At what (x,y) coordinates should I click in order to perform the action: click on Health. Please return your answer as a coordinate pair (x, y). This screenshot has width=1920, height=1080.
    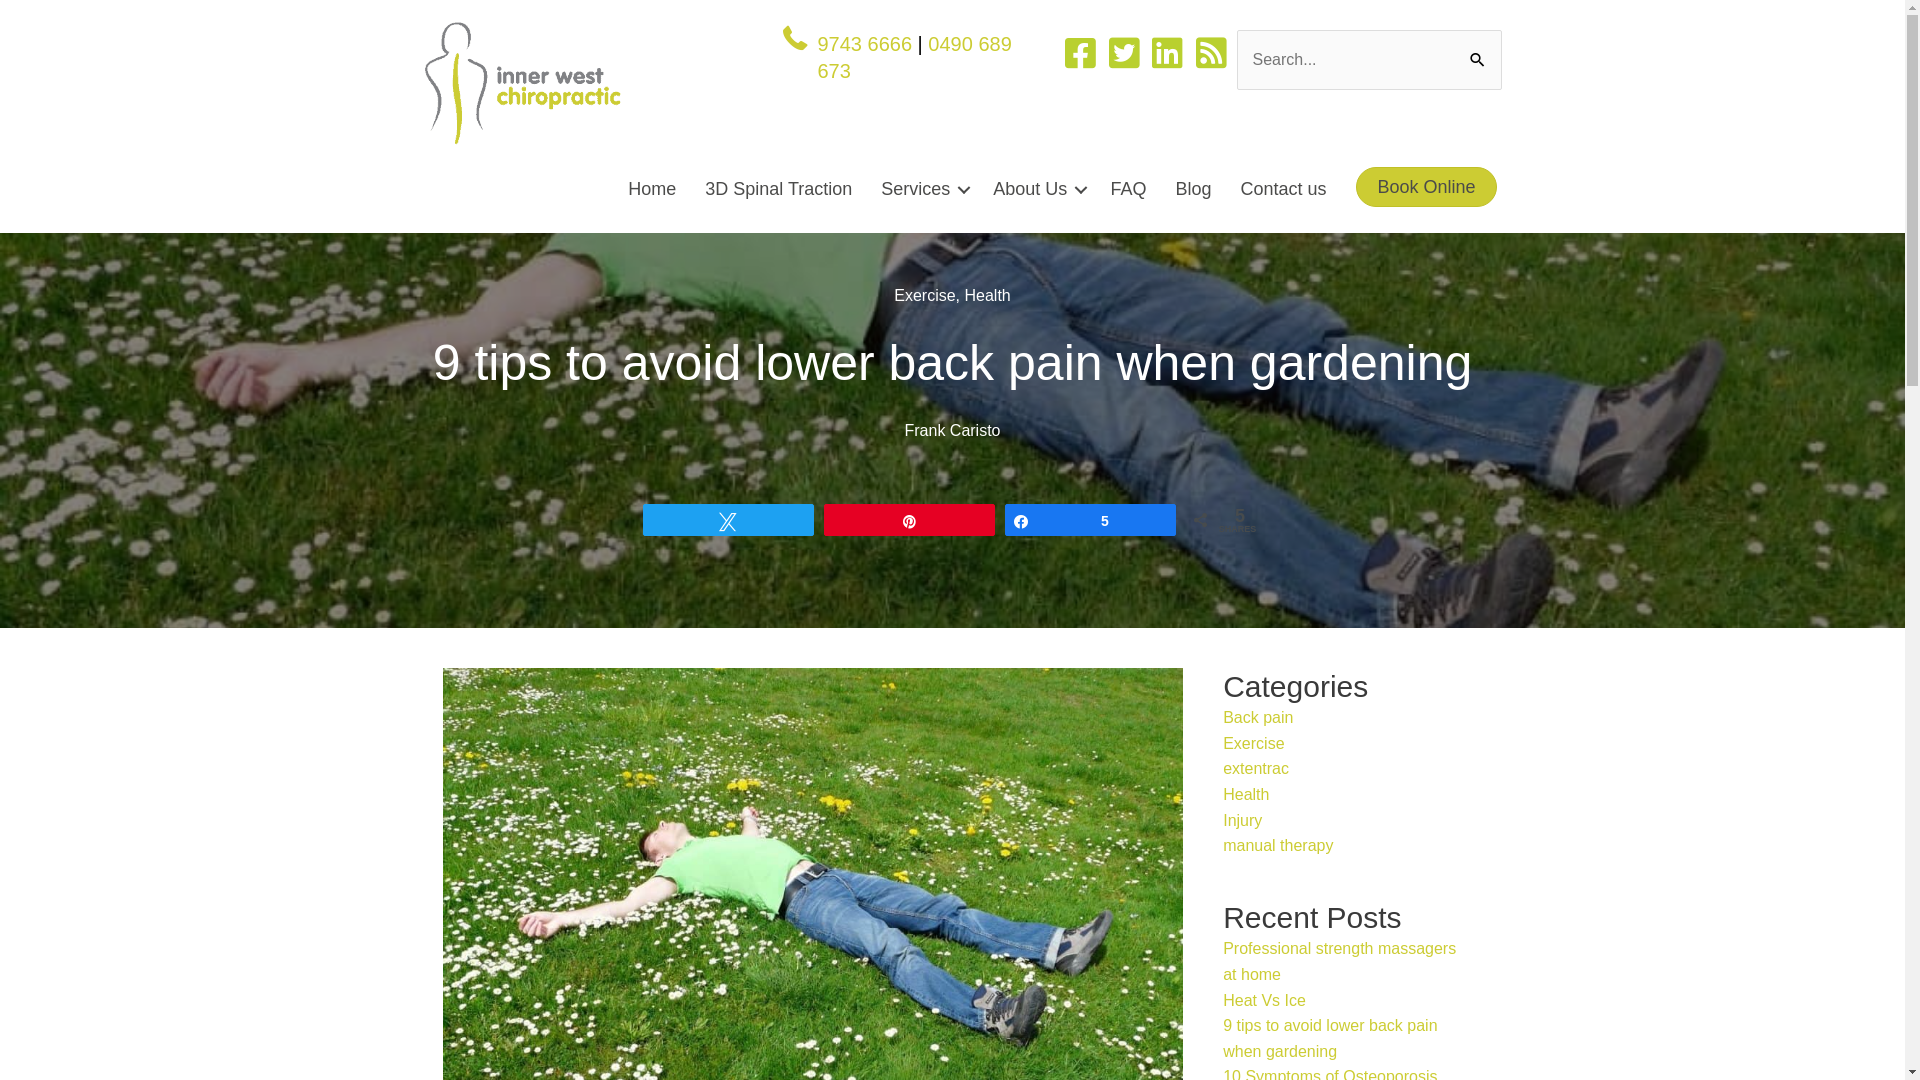
    Looking at the image, I should click on (1246, 794).